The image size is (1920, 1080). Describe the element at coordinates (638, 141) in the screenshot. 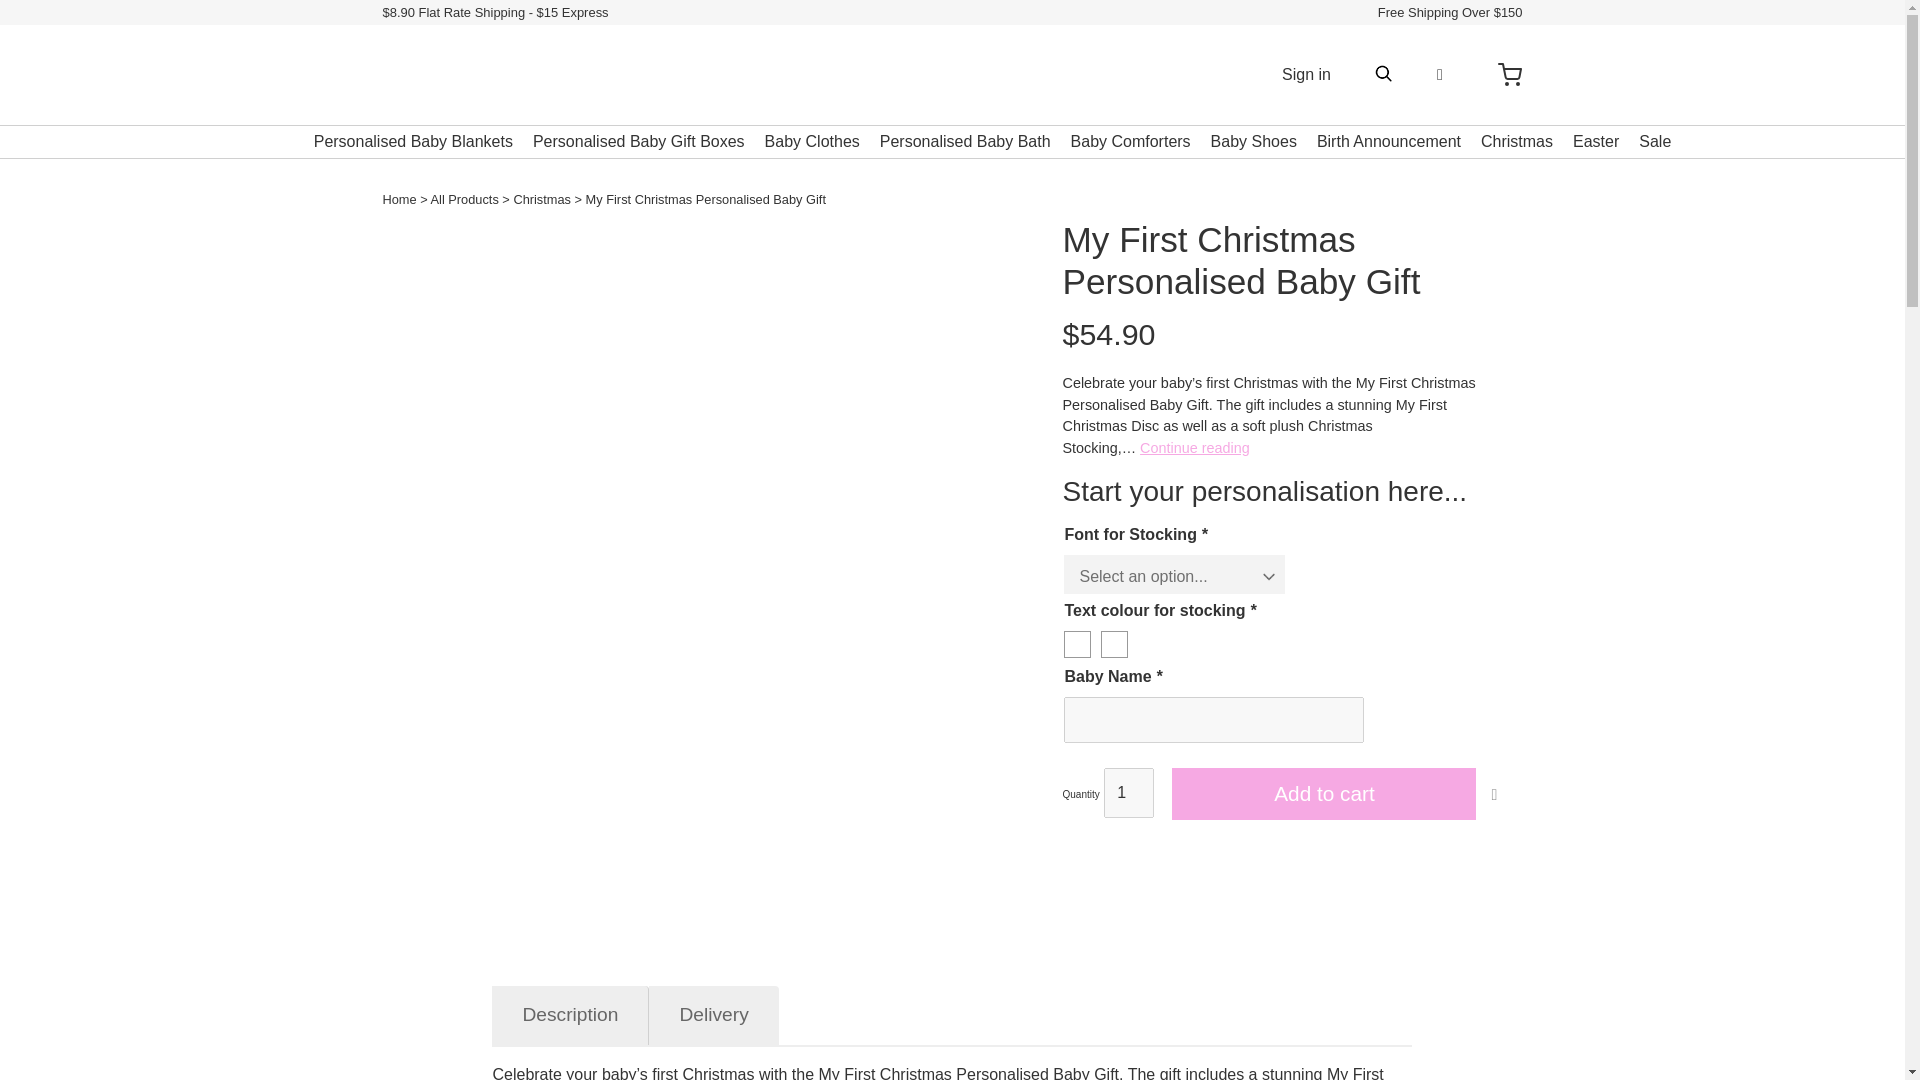

I see `Personalised Baby Gift Boxes` at that location.